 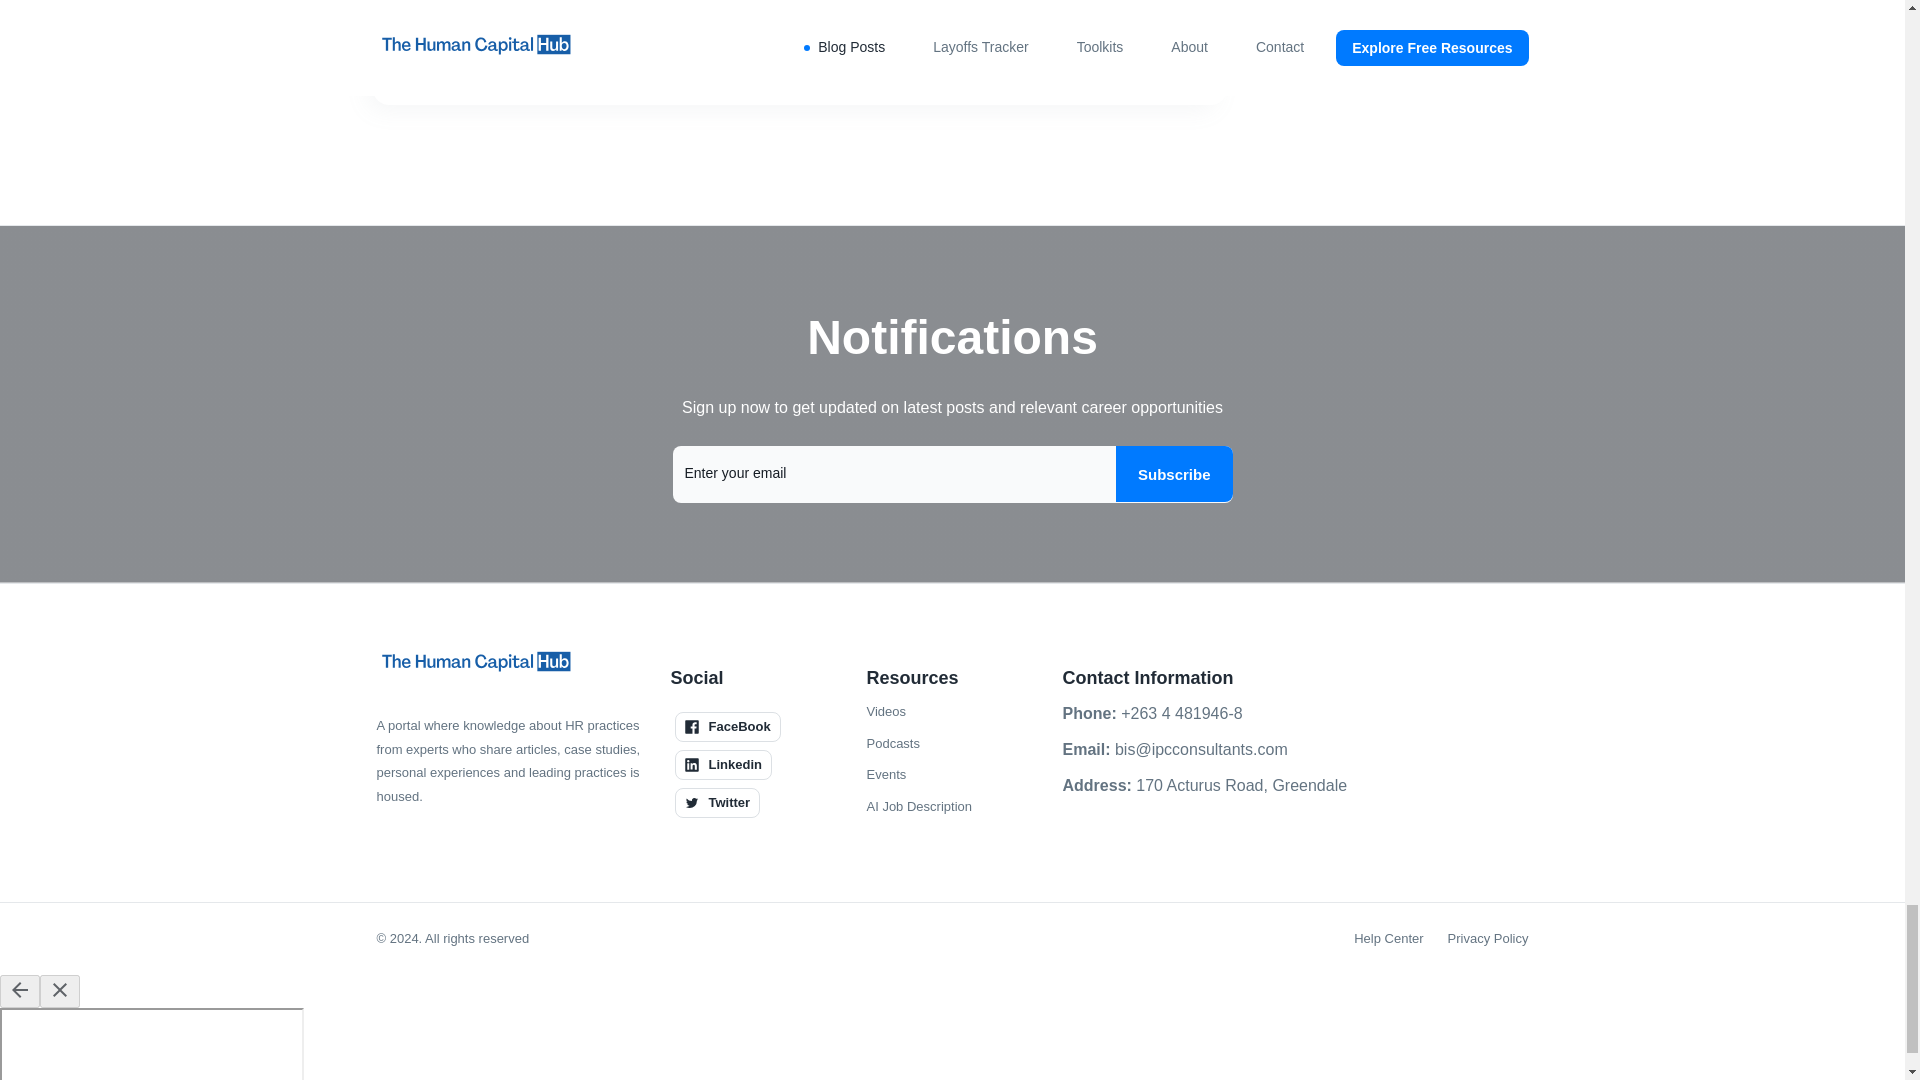 I want to click on Podcasts, so click(x=892, y=744).